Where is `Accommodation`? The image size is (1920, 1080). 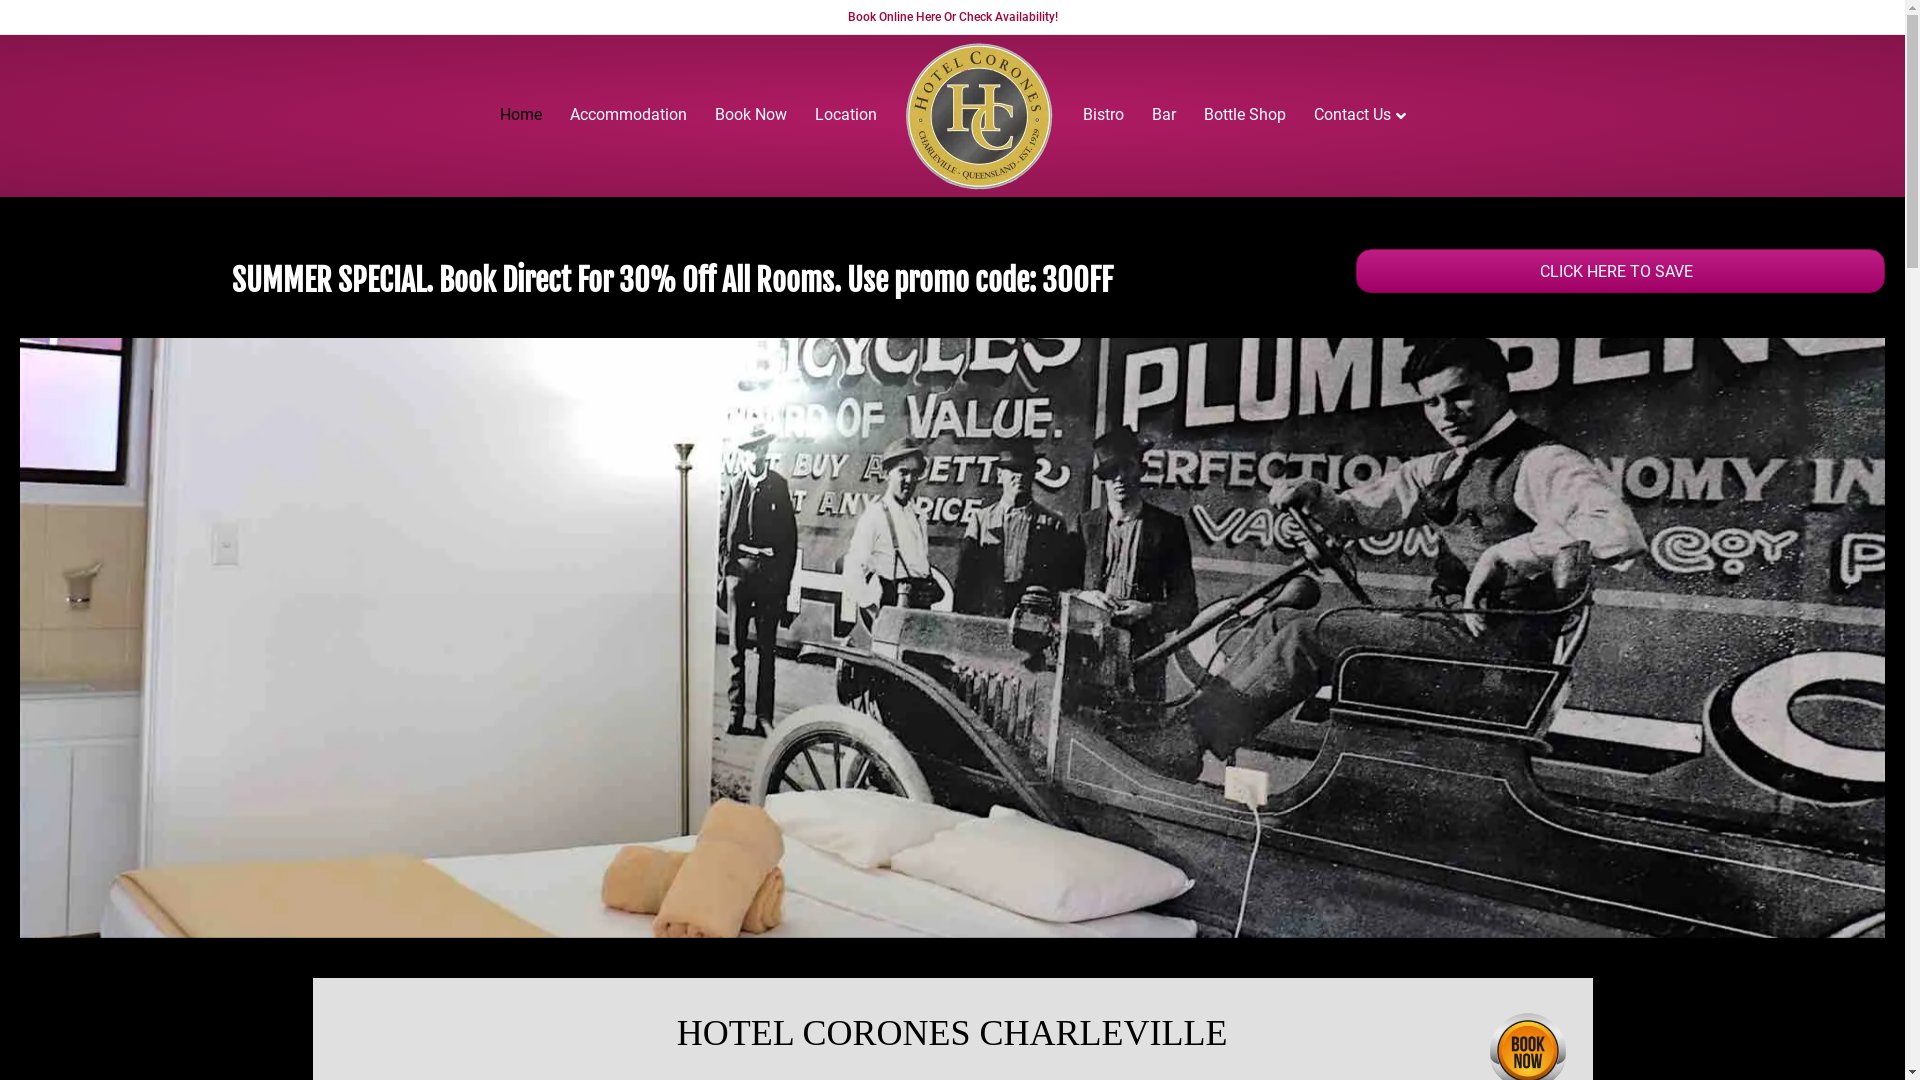 Accommodation is located at coordinates (628, 115).